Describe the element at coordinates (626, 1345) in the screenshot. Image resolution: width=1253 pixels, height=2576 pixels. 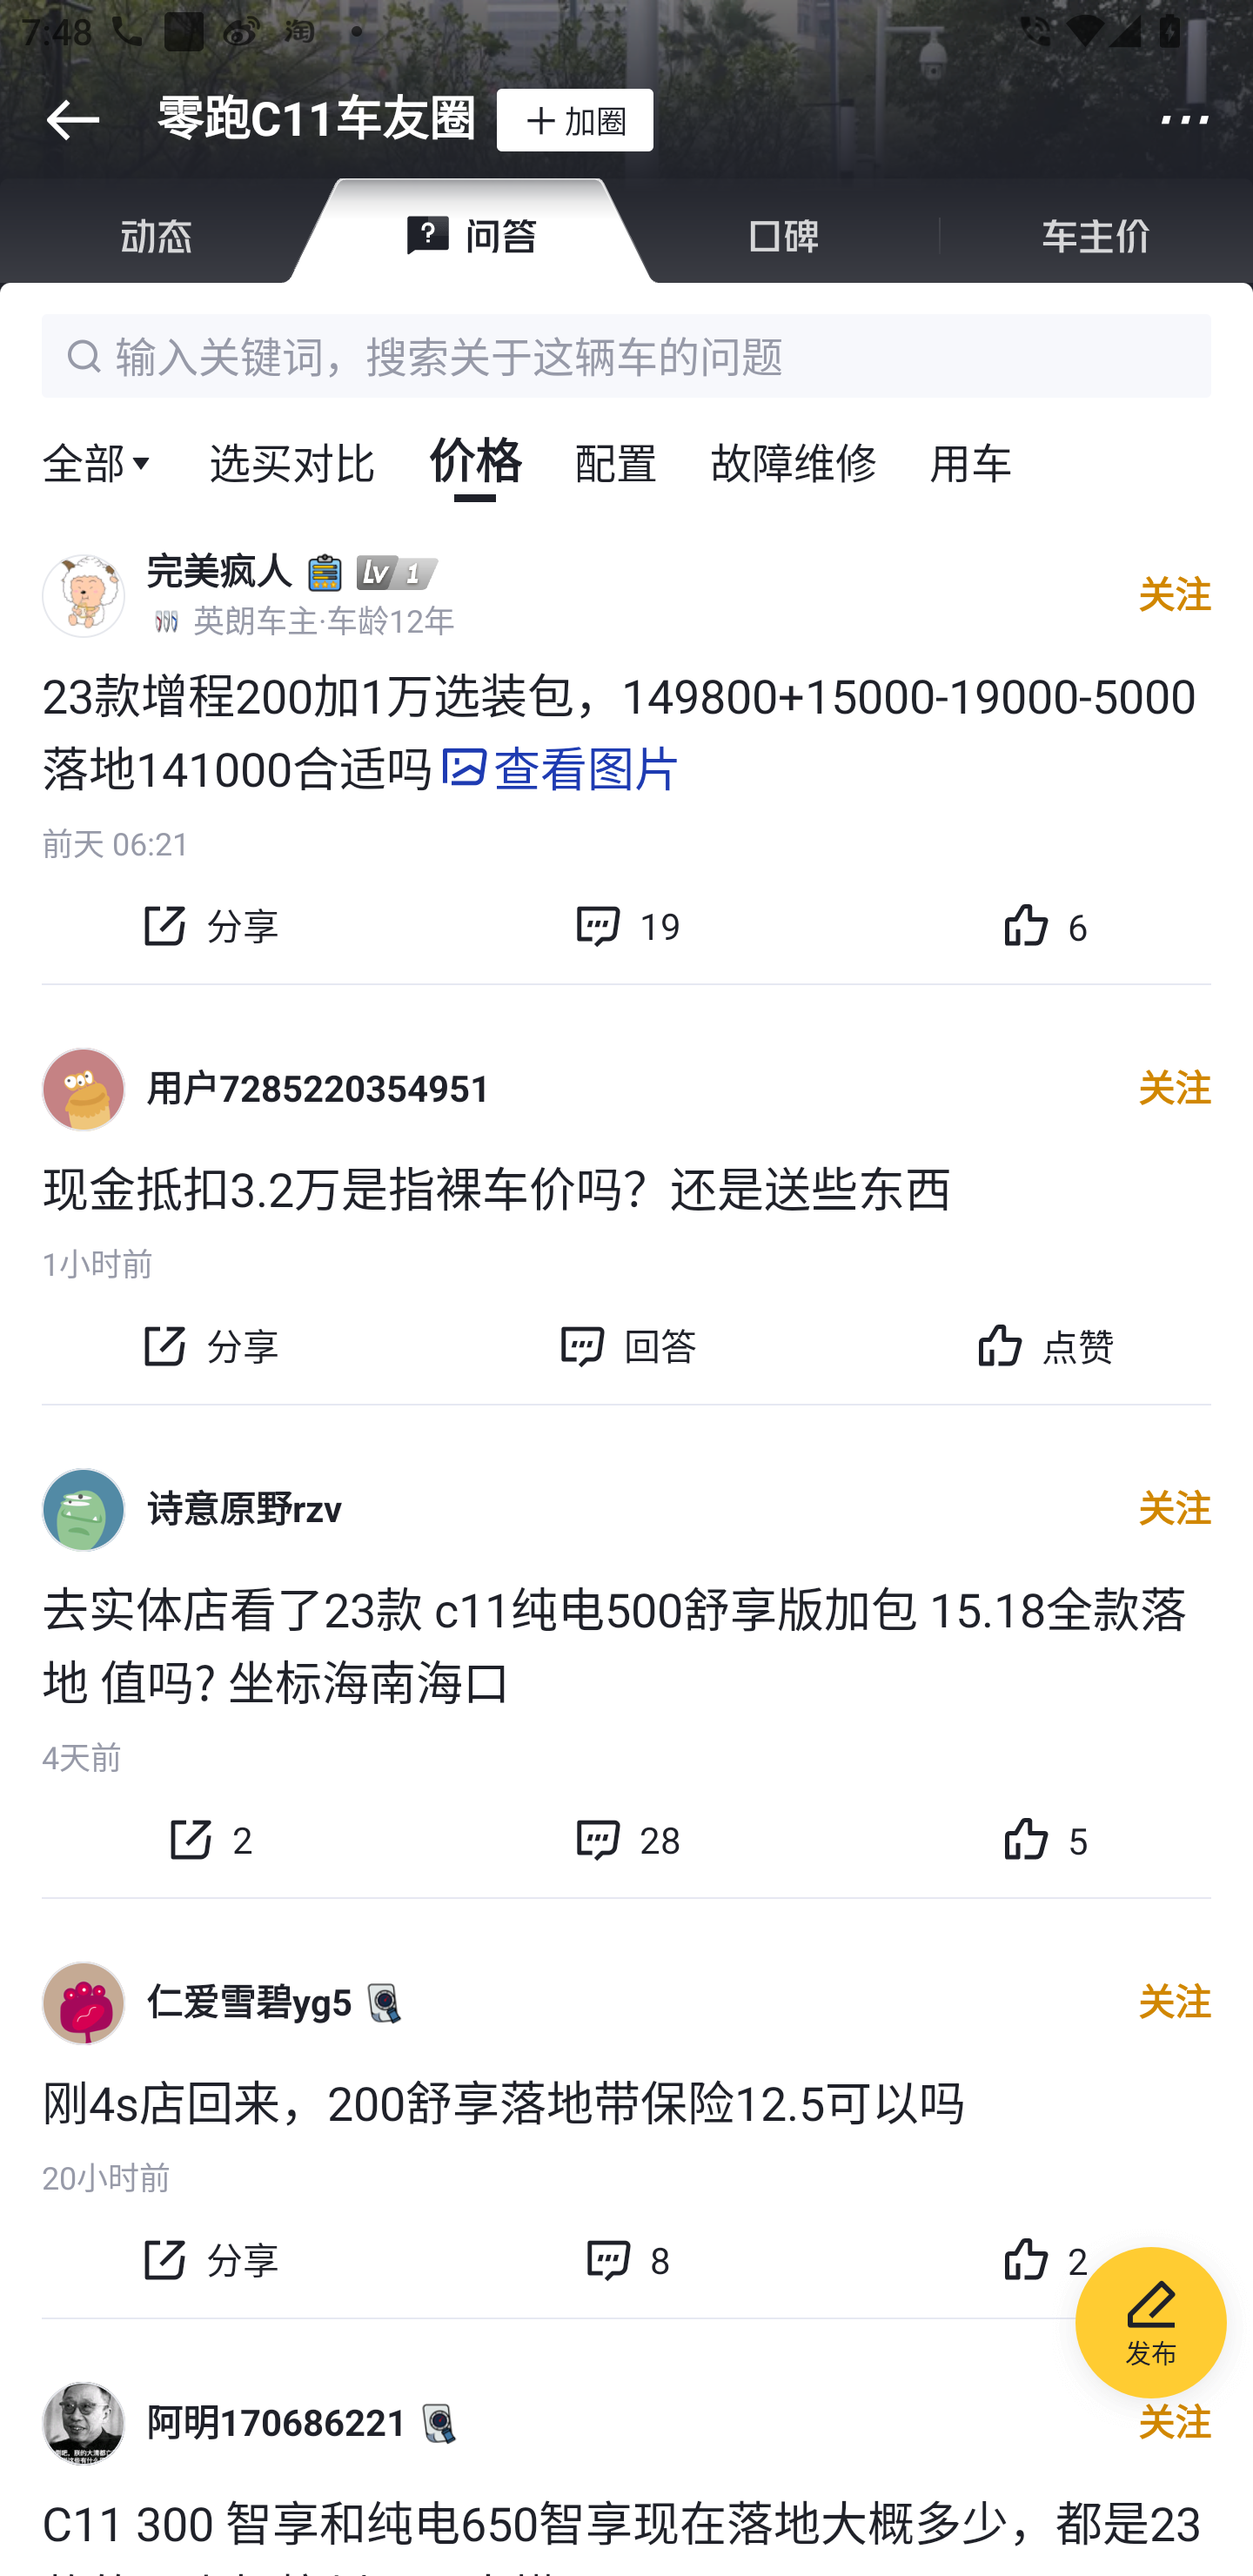
I see ` 回答` at that location.